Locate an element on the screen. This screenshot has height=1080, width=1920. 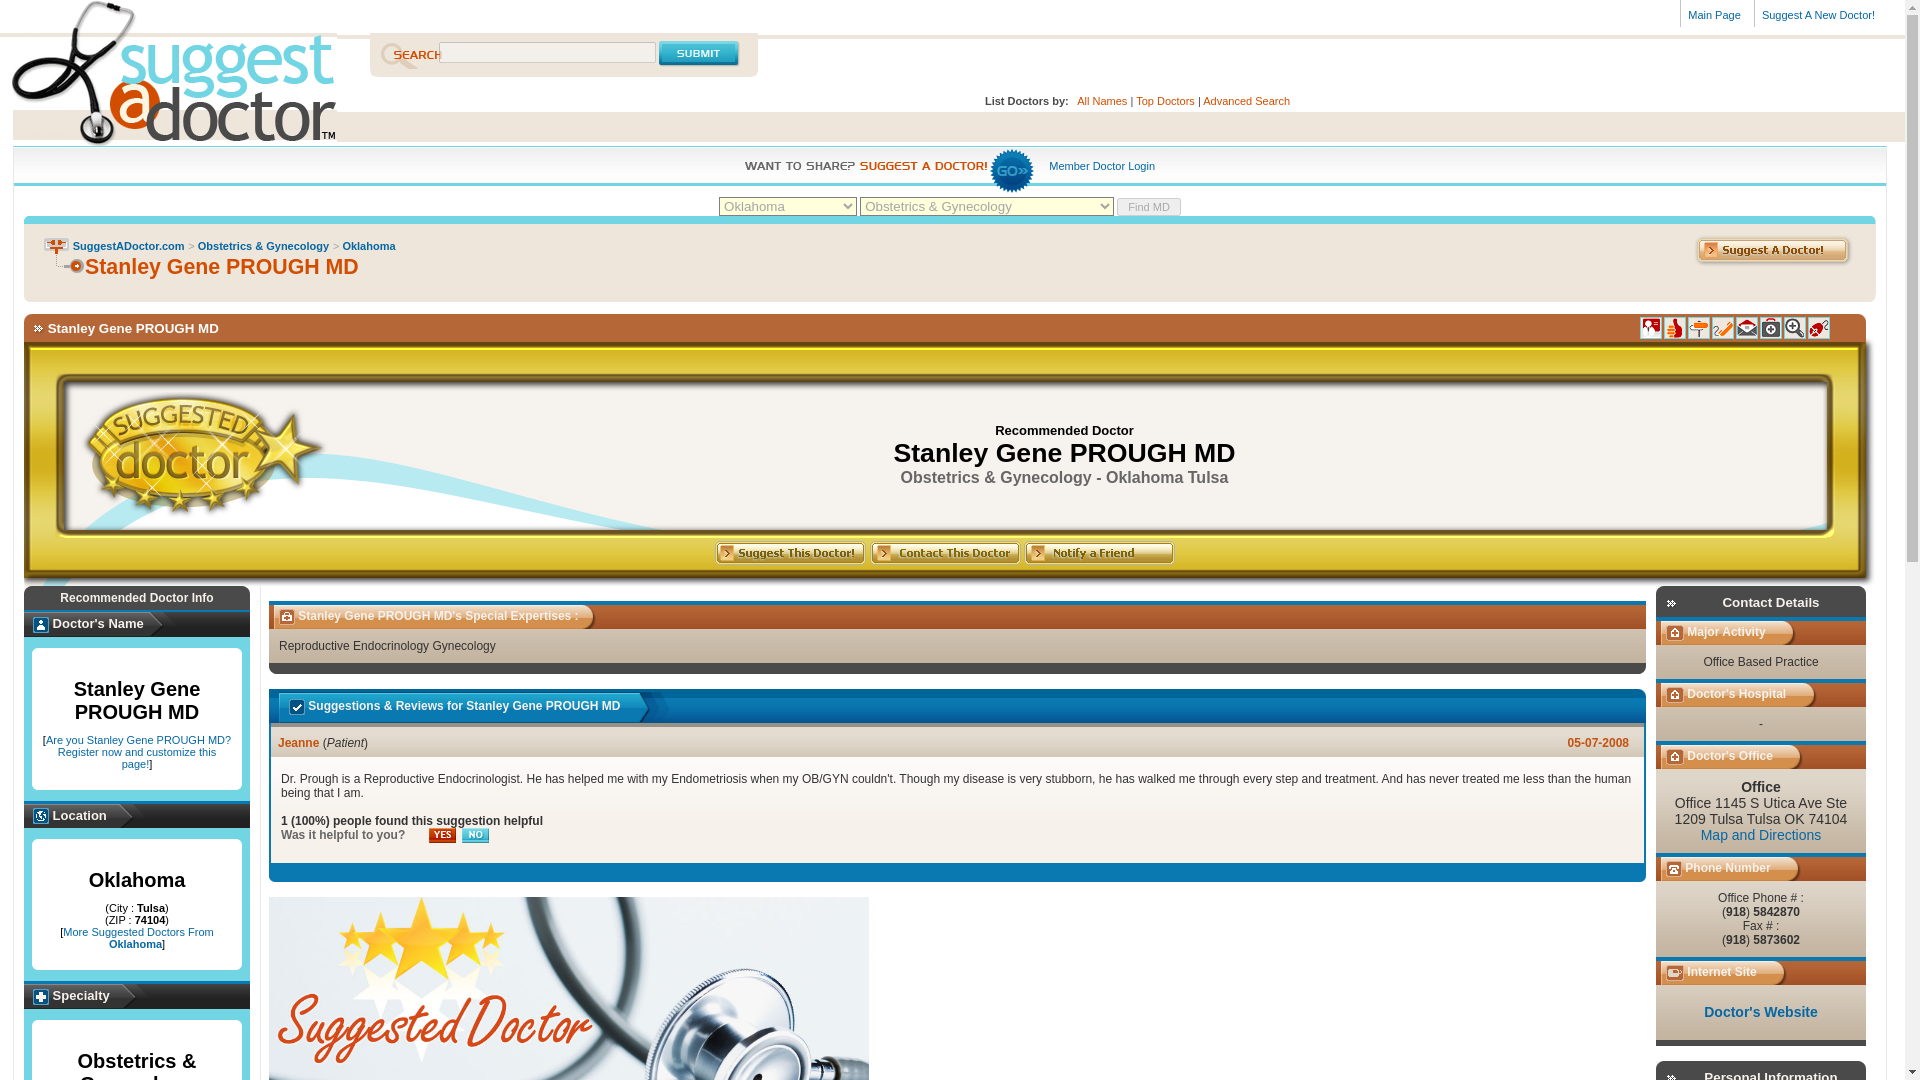
SuggestADoctor.com is located at coordinates (168, 89).